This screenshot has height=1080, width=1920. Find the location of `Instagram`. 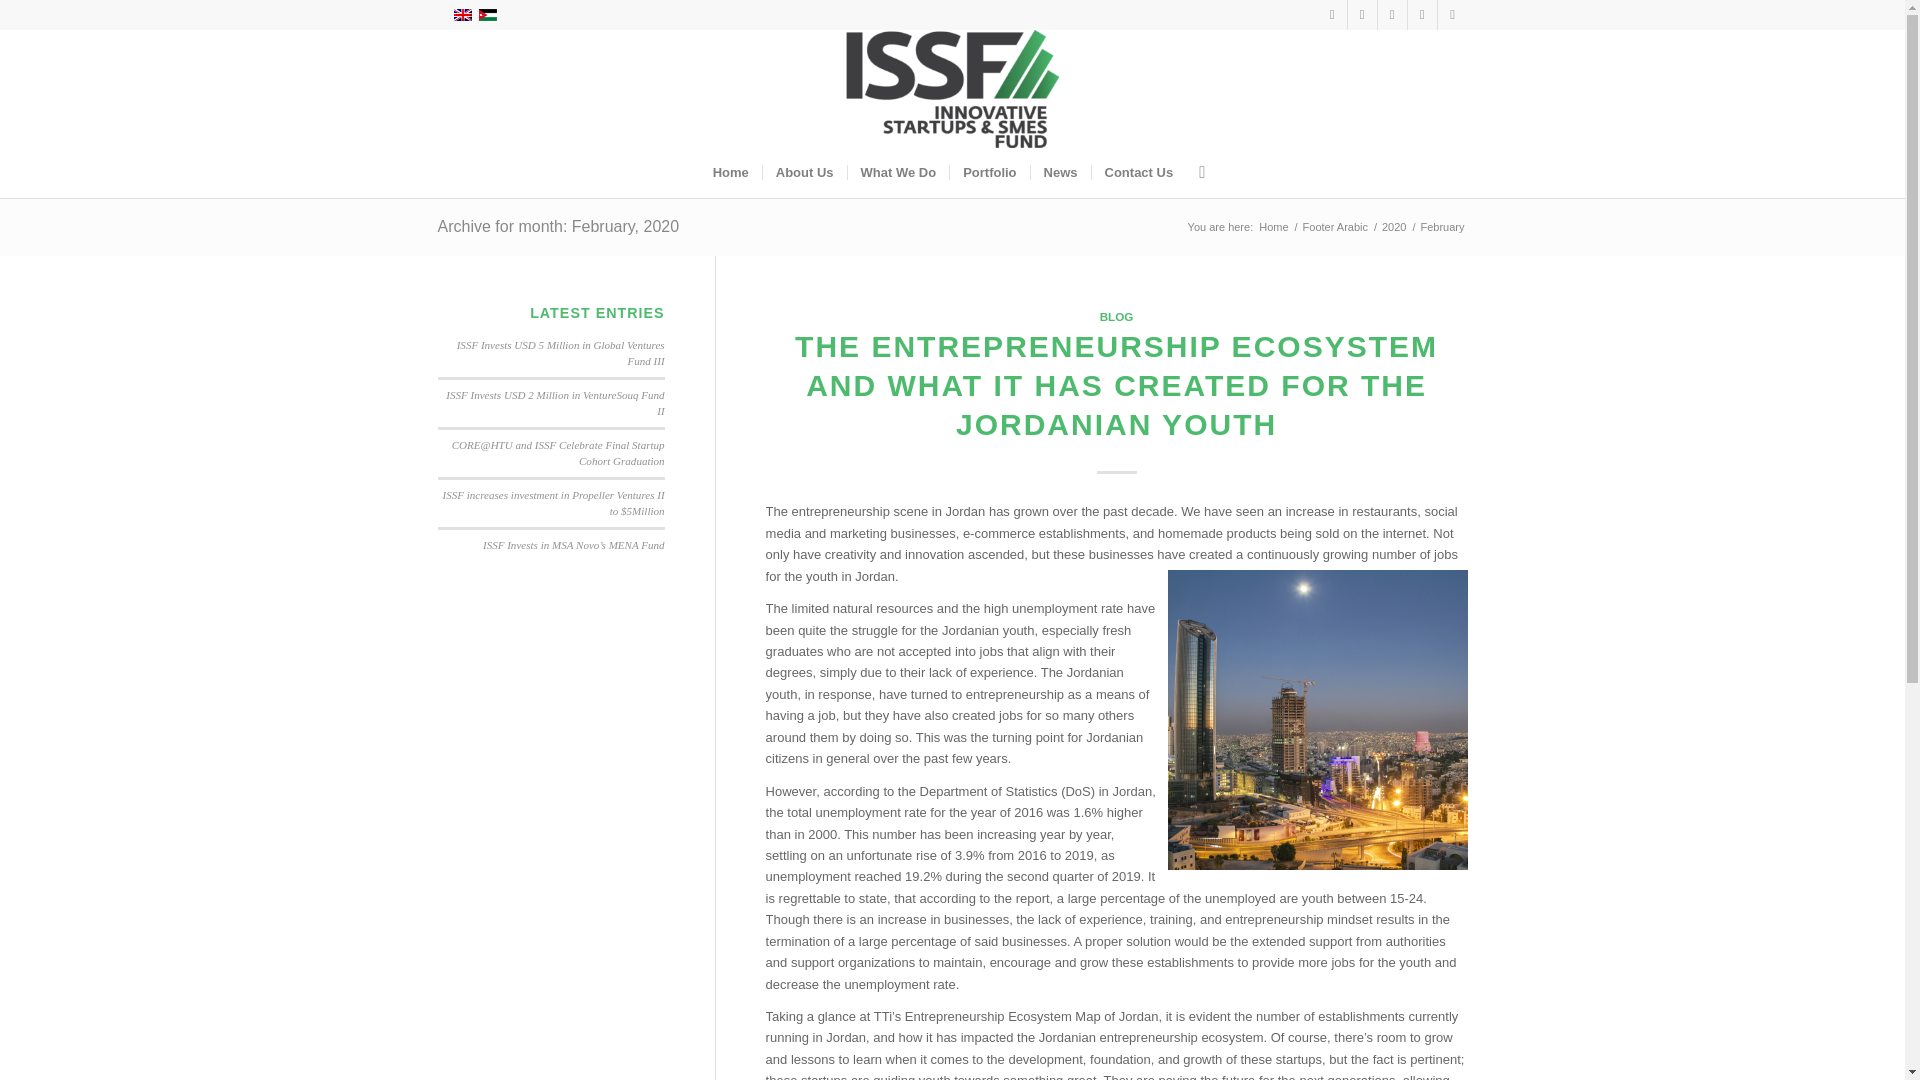

Instagram is located at coordinates (1392, 15).